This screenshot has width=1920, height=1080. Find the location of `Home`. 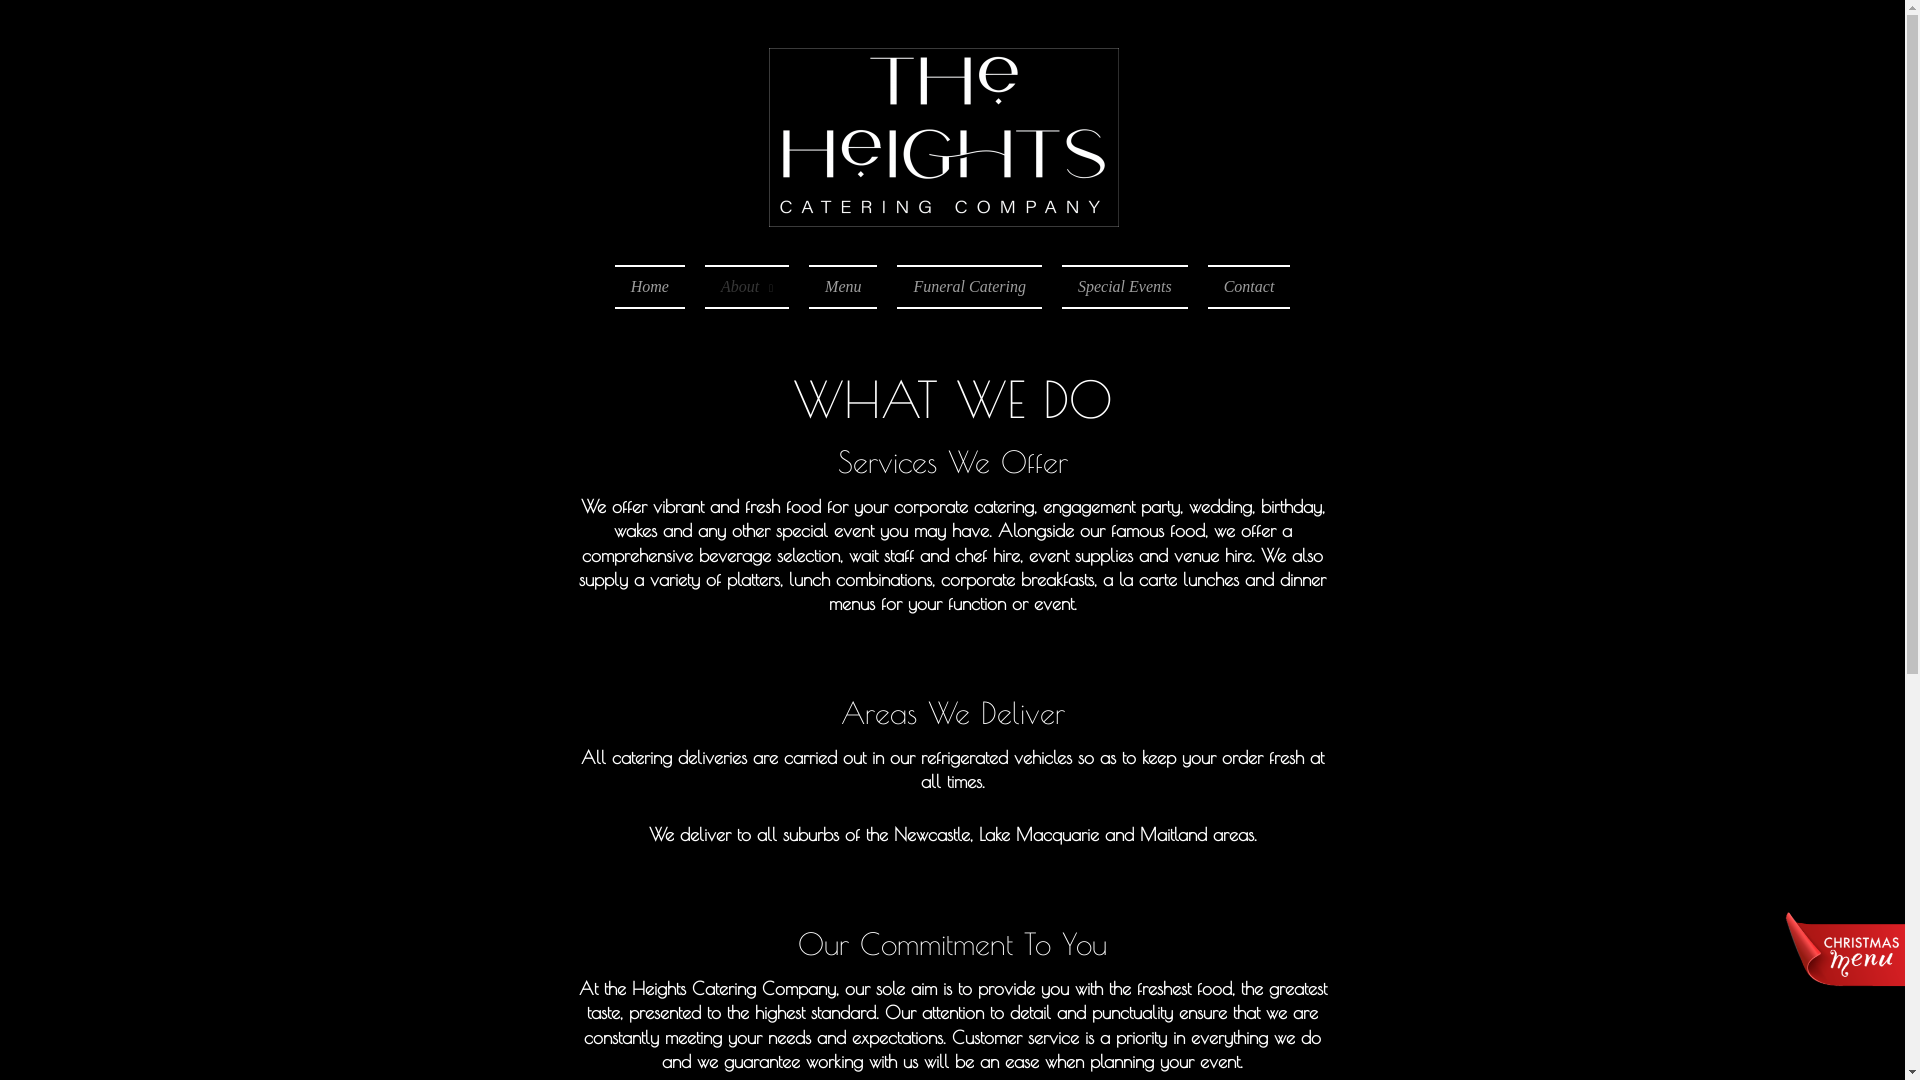

Home is located at coordinates (650, 287).